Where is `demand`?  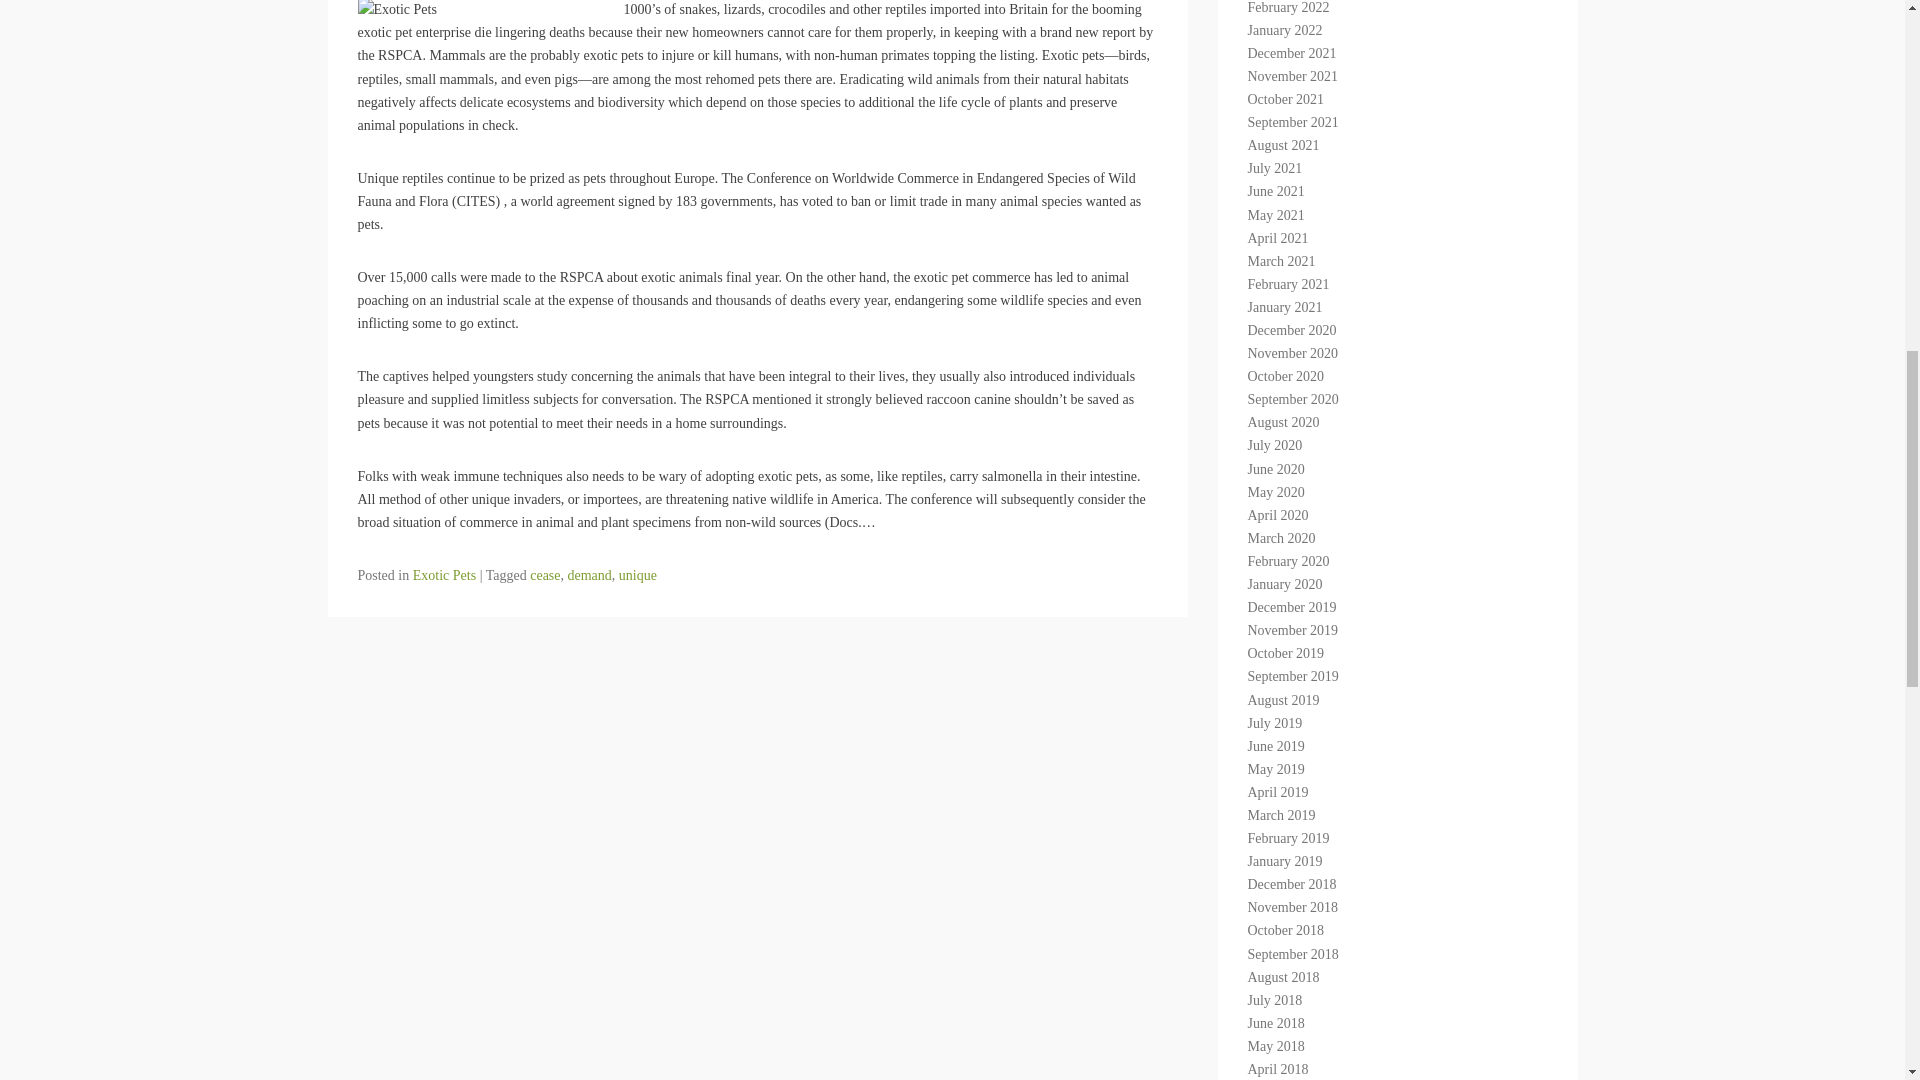
demand is located at coordinates (590, 576).